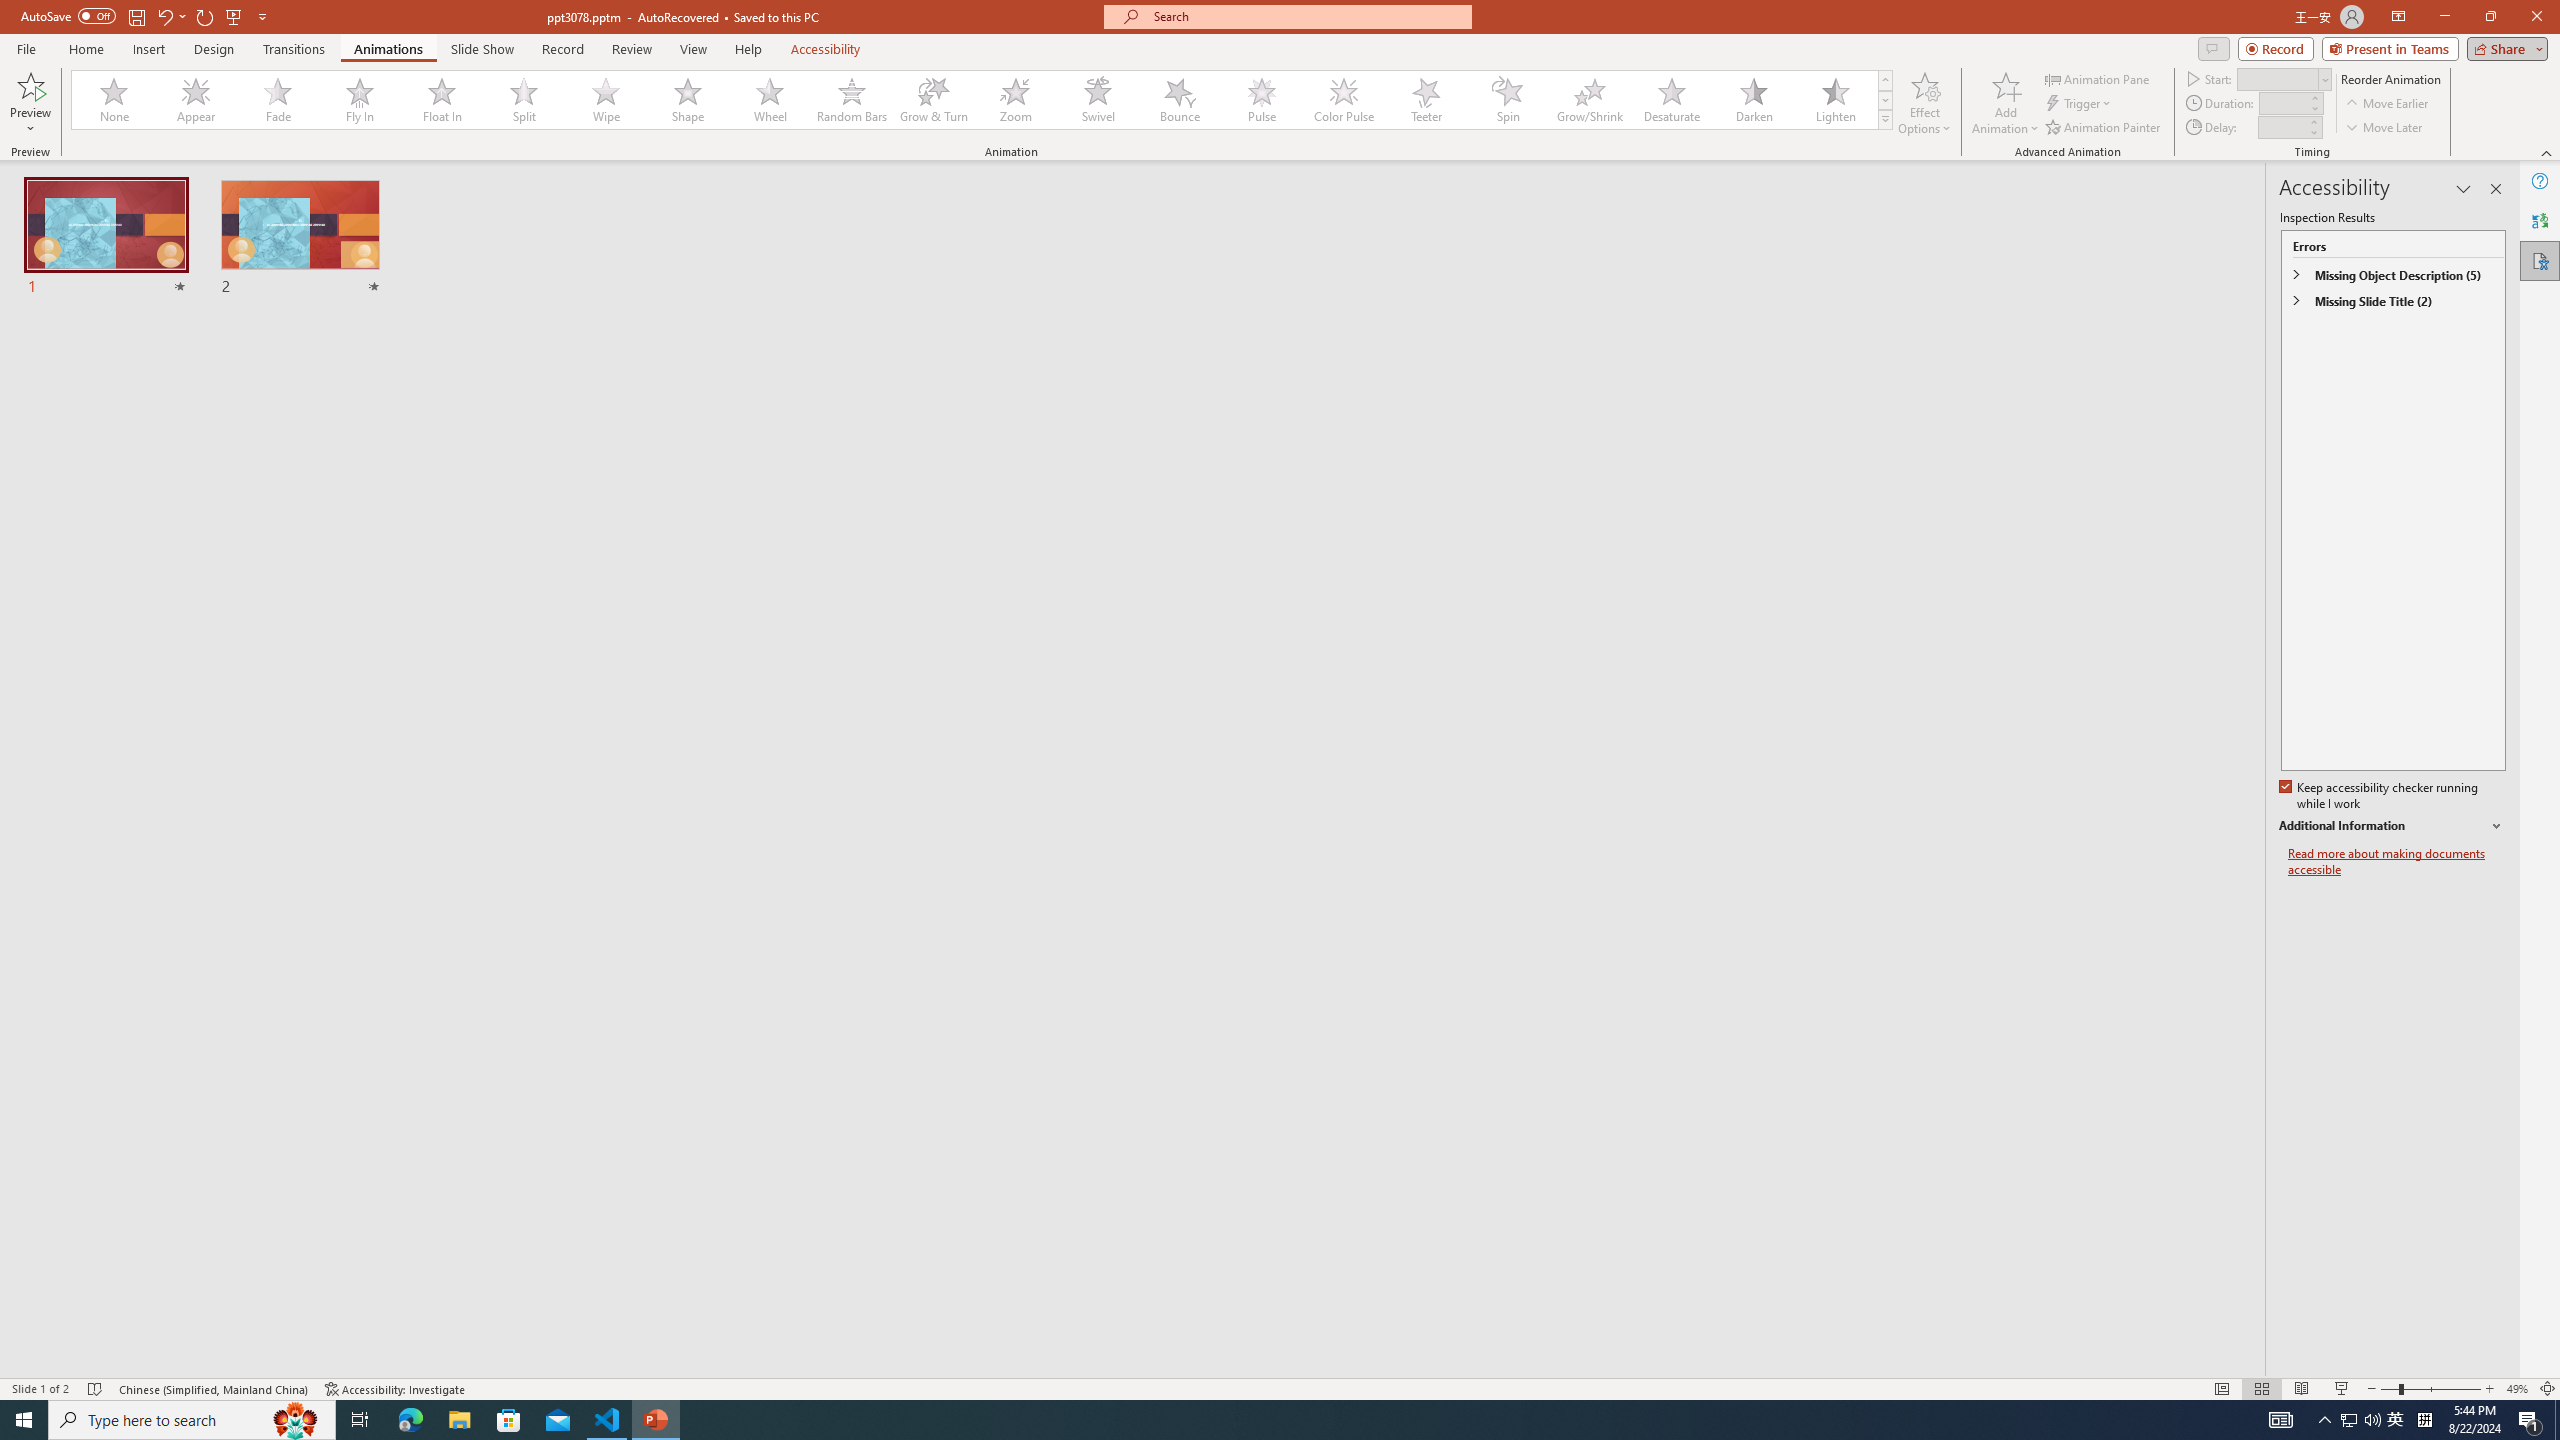  I want to click on Fly In, so click(360, 100).